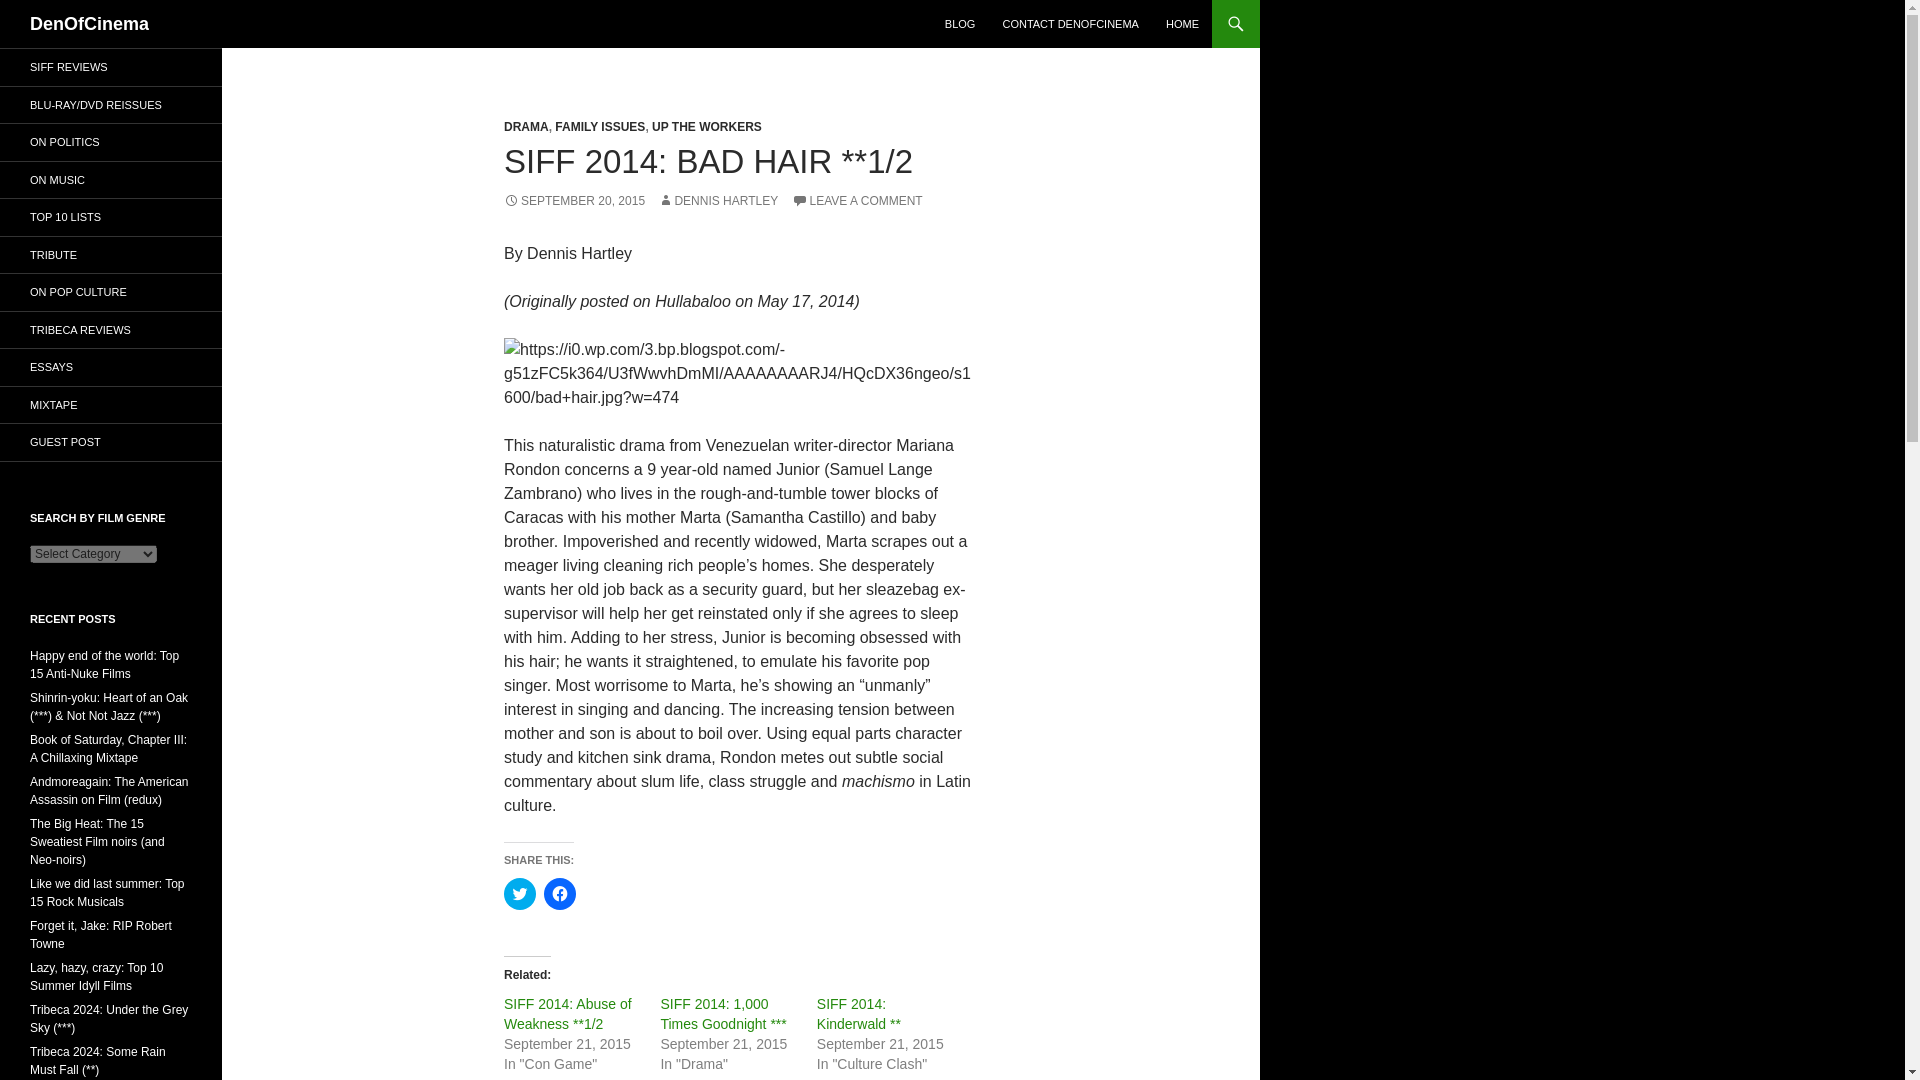 The image size is (1920, 1080). What do you see at coordinates (718, 201) in the screenshot?
I see `DENNIS HARTLEY` at bounding box center [718, 201].